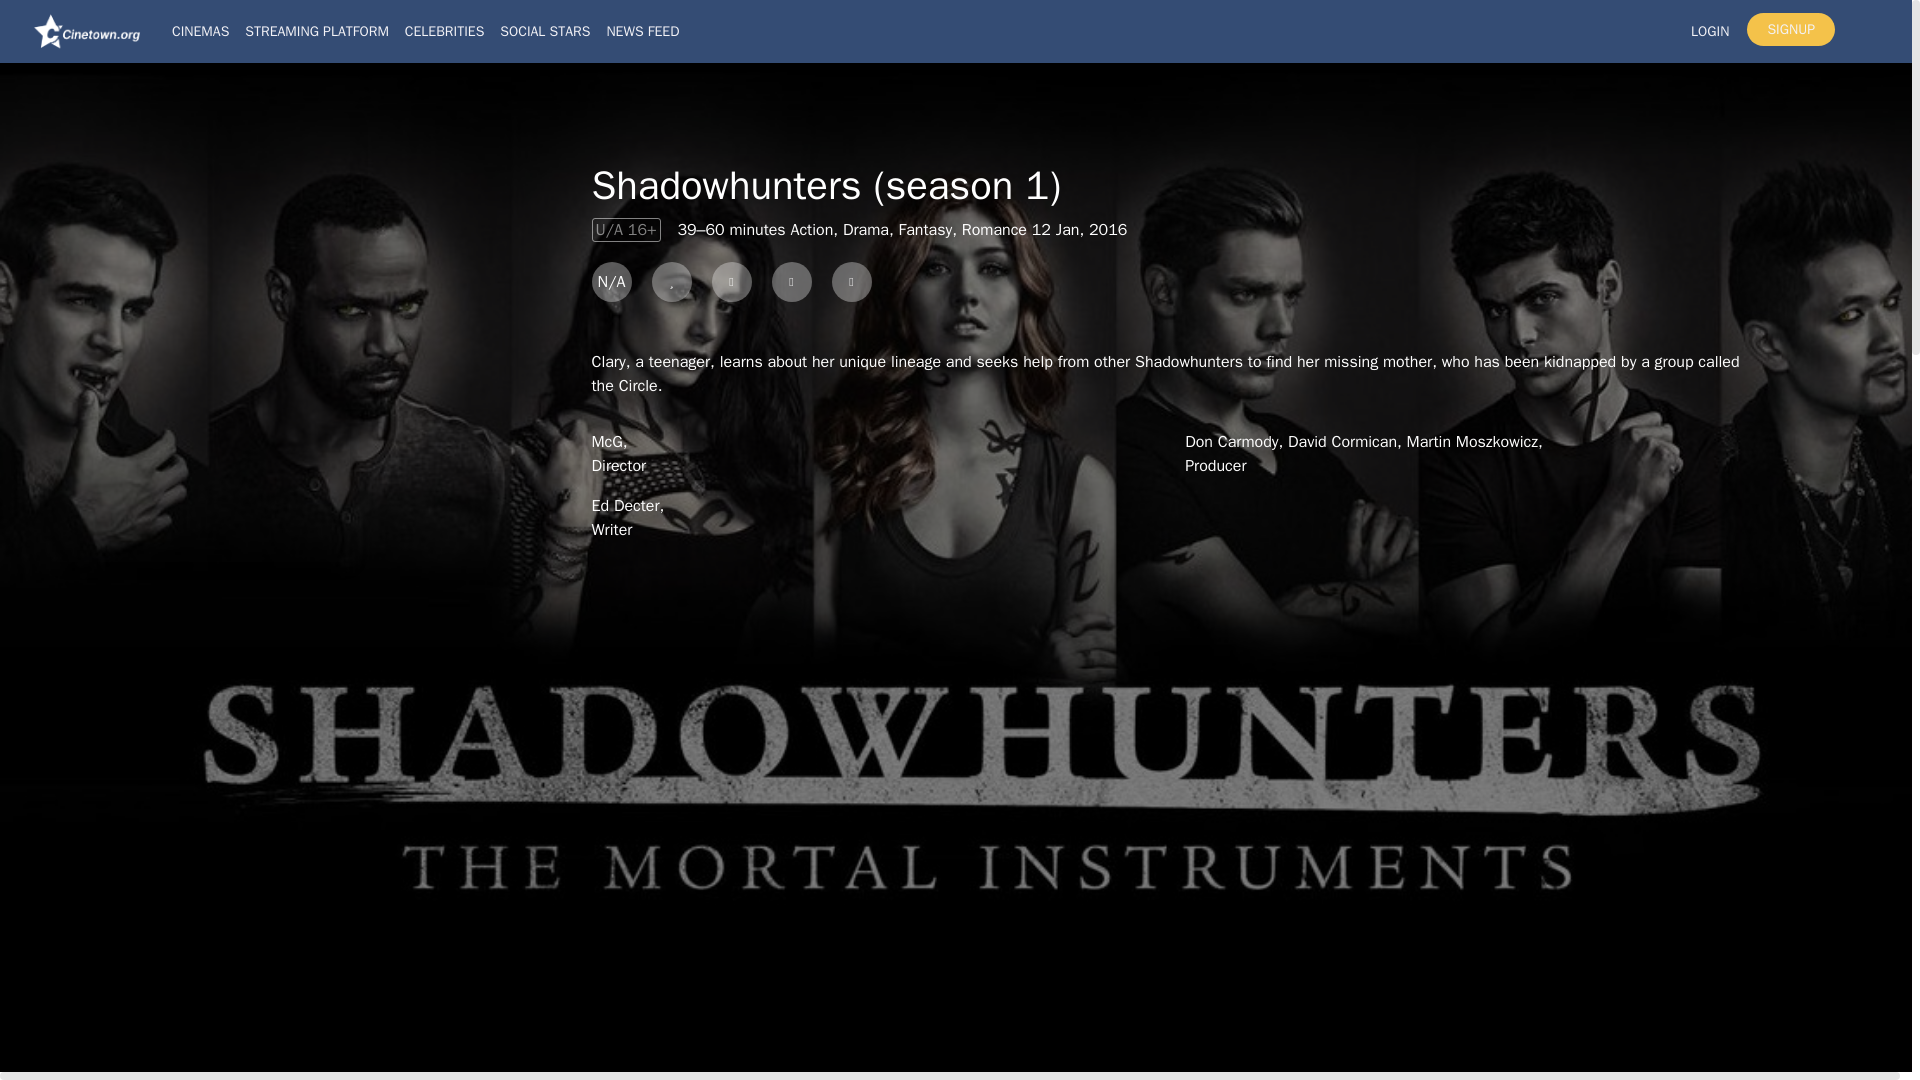 This screenshot has height=1080, width=1920. What do you see at coordinates (200, 30) in the screenshot?
I see `CINEMAS` at bounding box center [200, 30].